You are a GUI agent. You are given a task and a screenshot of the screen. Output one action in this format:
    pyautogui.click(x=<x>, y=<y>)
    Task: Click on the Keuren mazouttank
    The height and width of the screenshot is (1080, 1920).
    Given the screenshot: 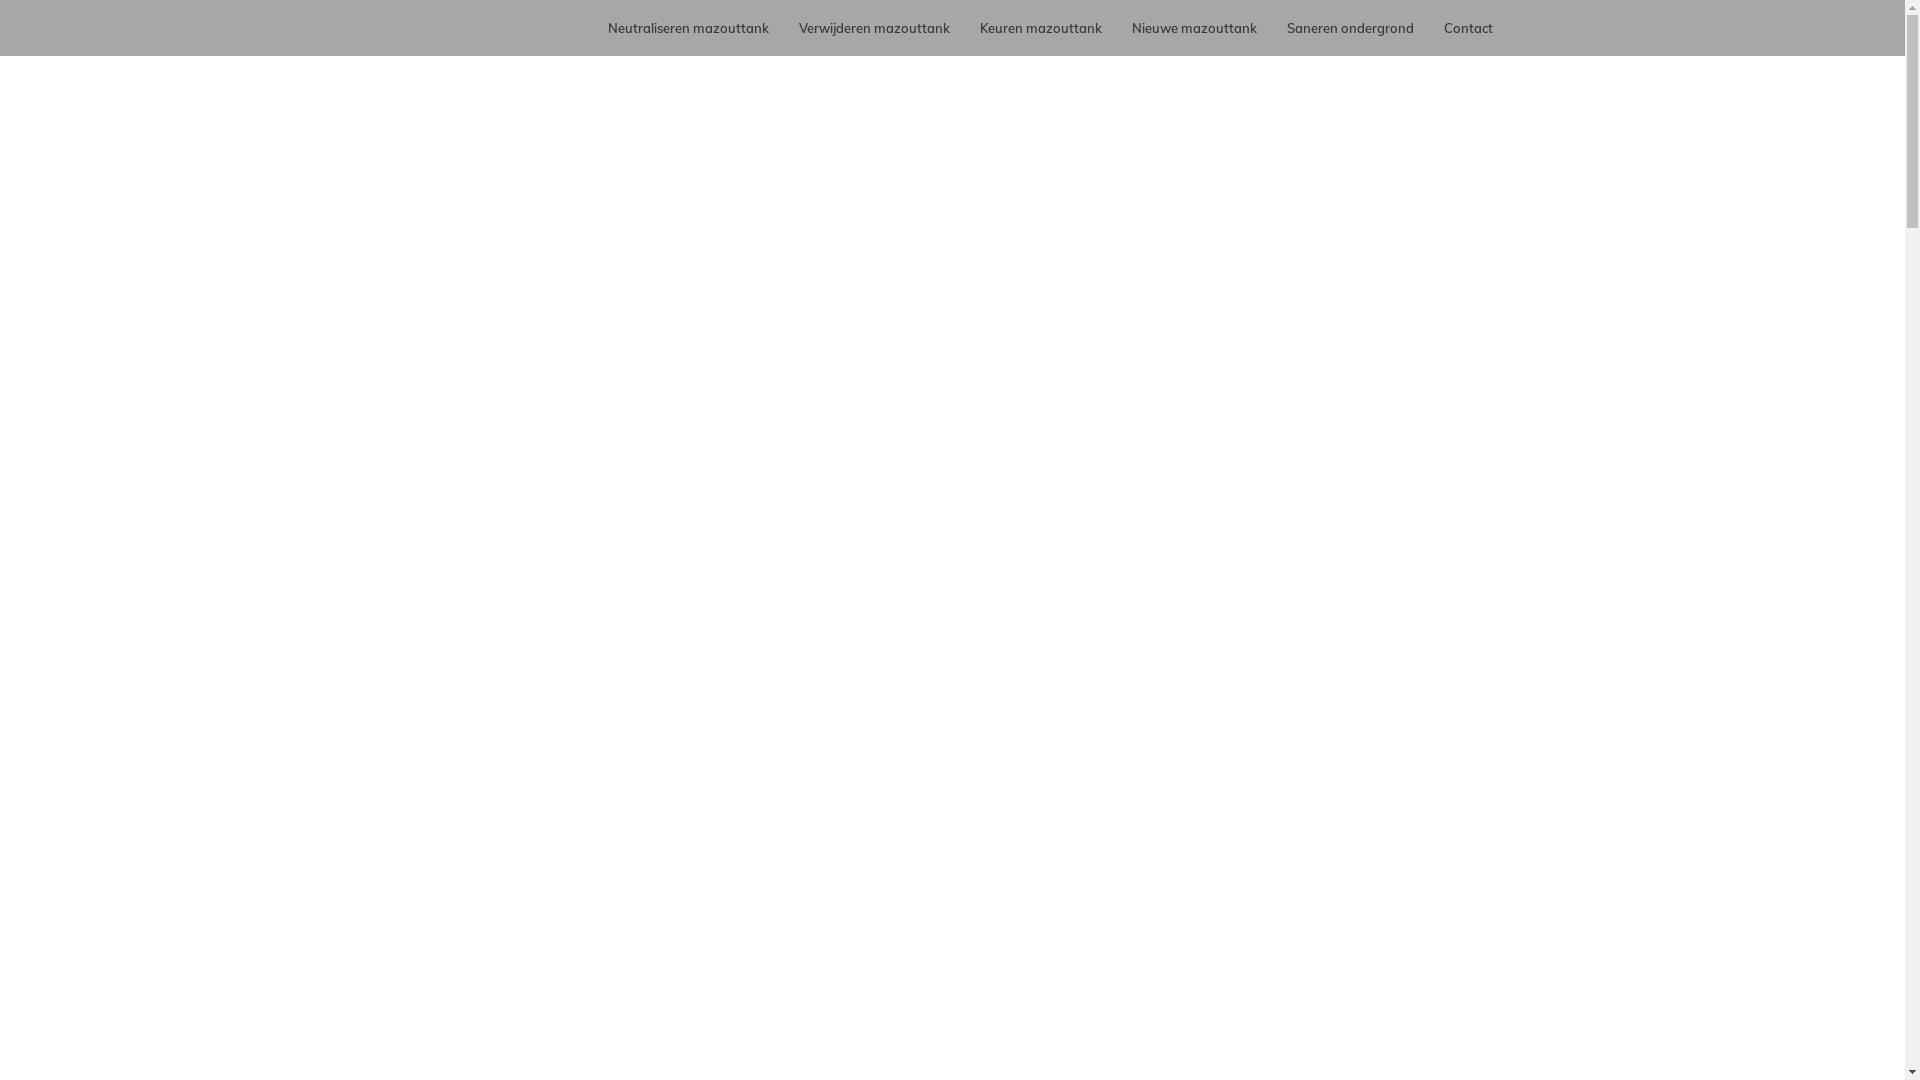 What is the action you would take?
    pyautogui.click(x=1040, y=28)
    